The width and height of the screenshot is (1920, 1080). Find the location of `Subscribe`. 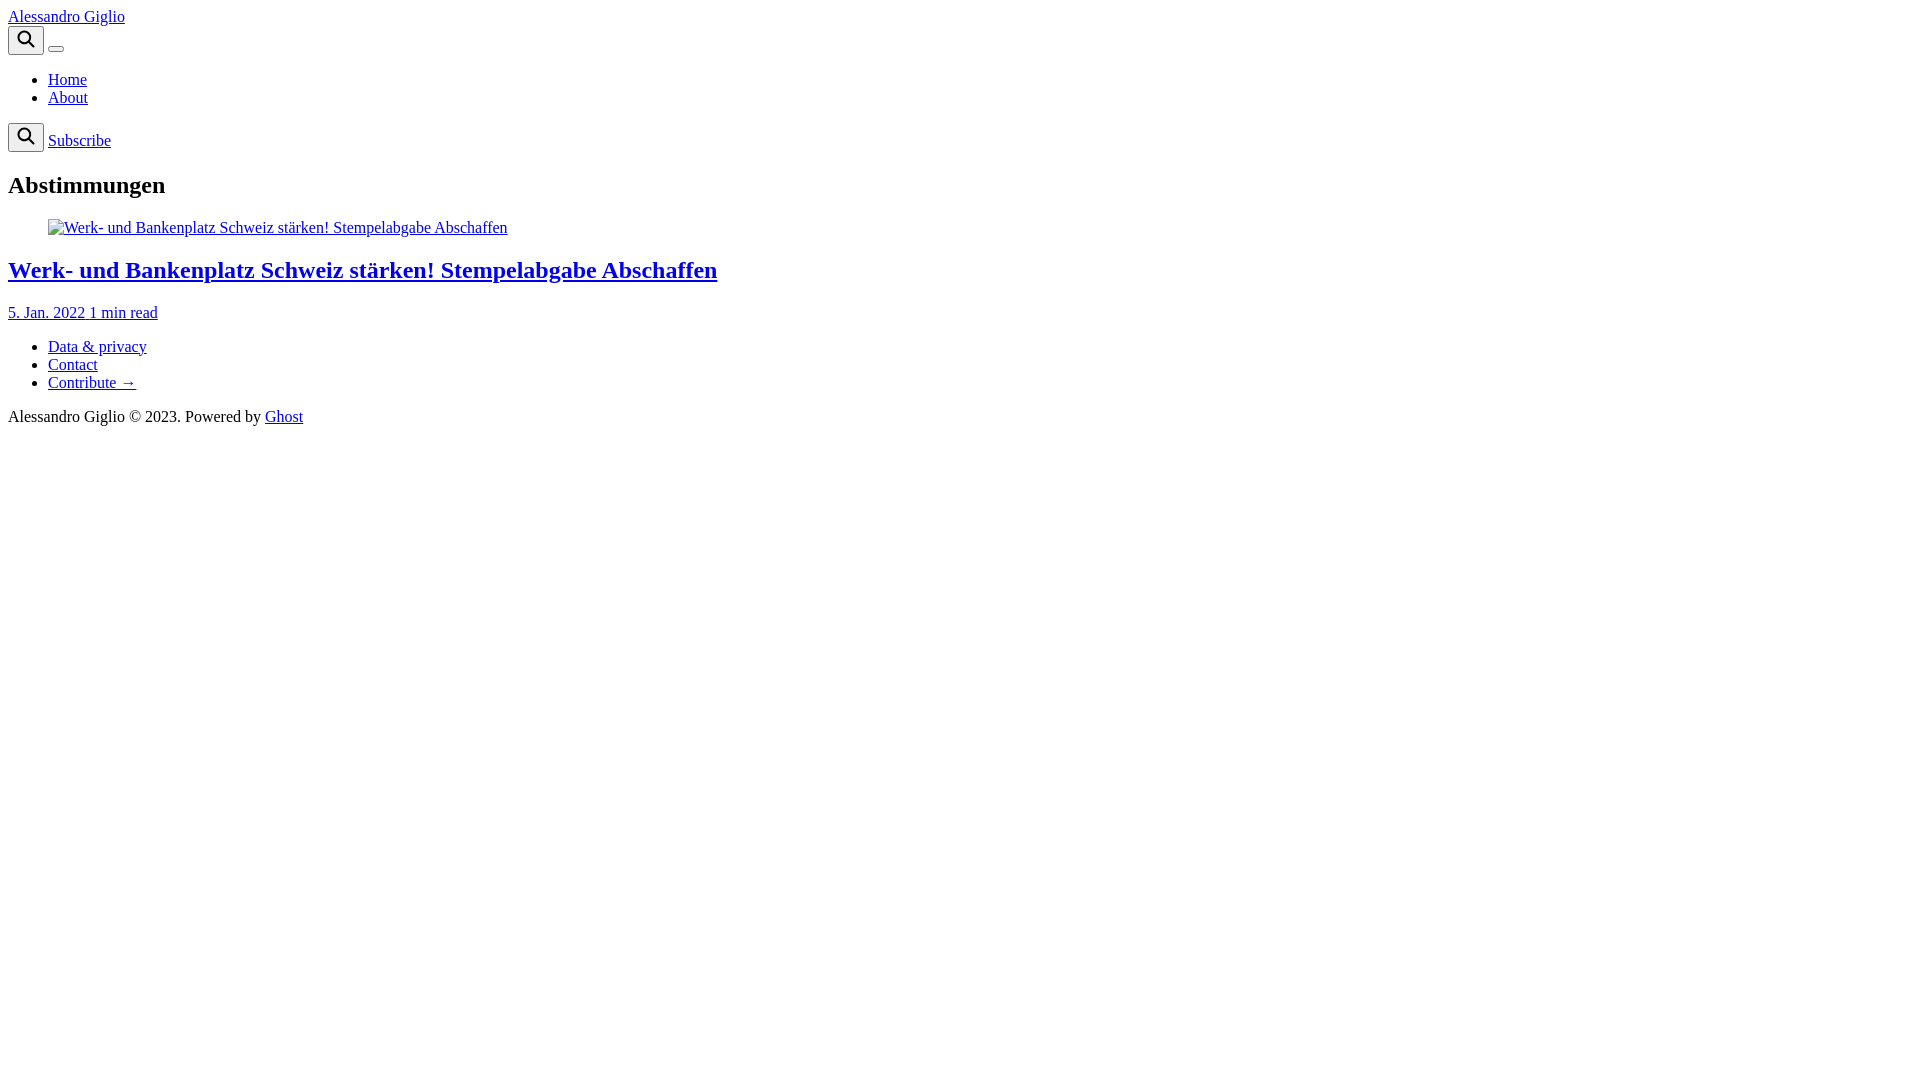

Subscribe is located at coordinates (80, 140).